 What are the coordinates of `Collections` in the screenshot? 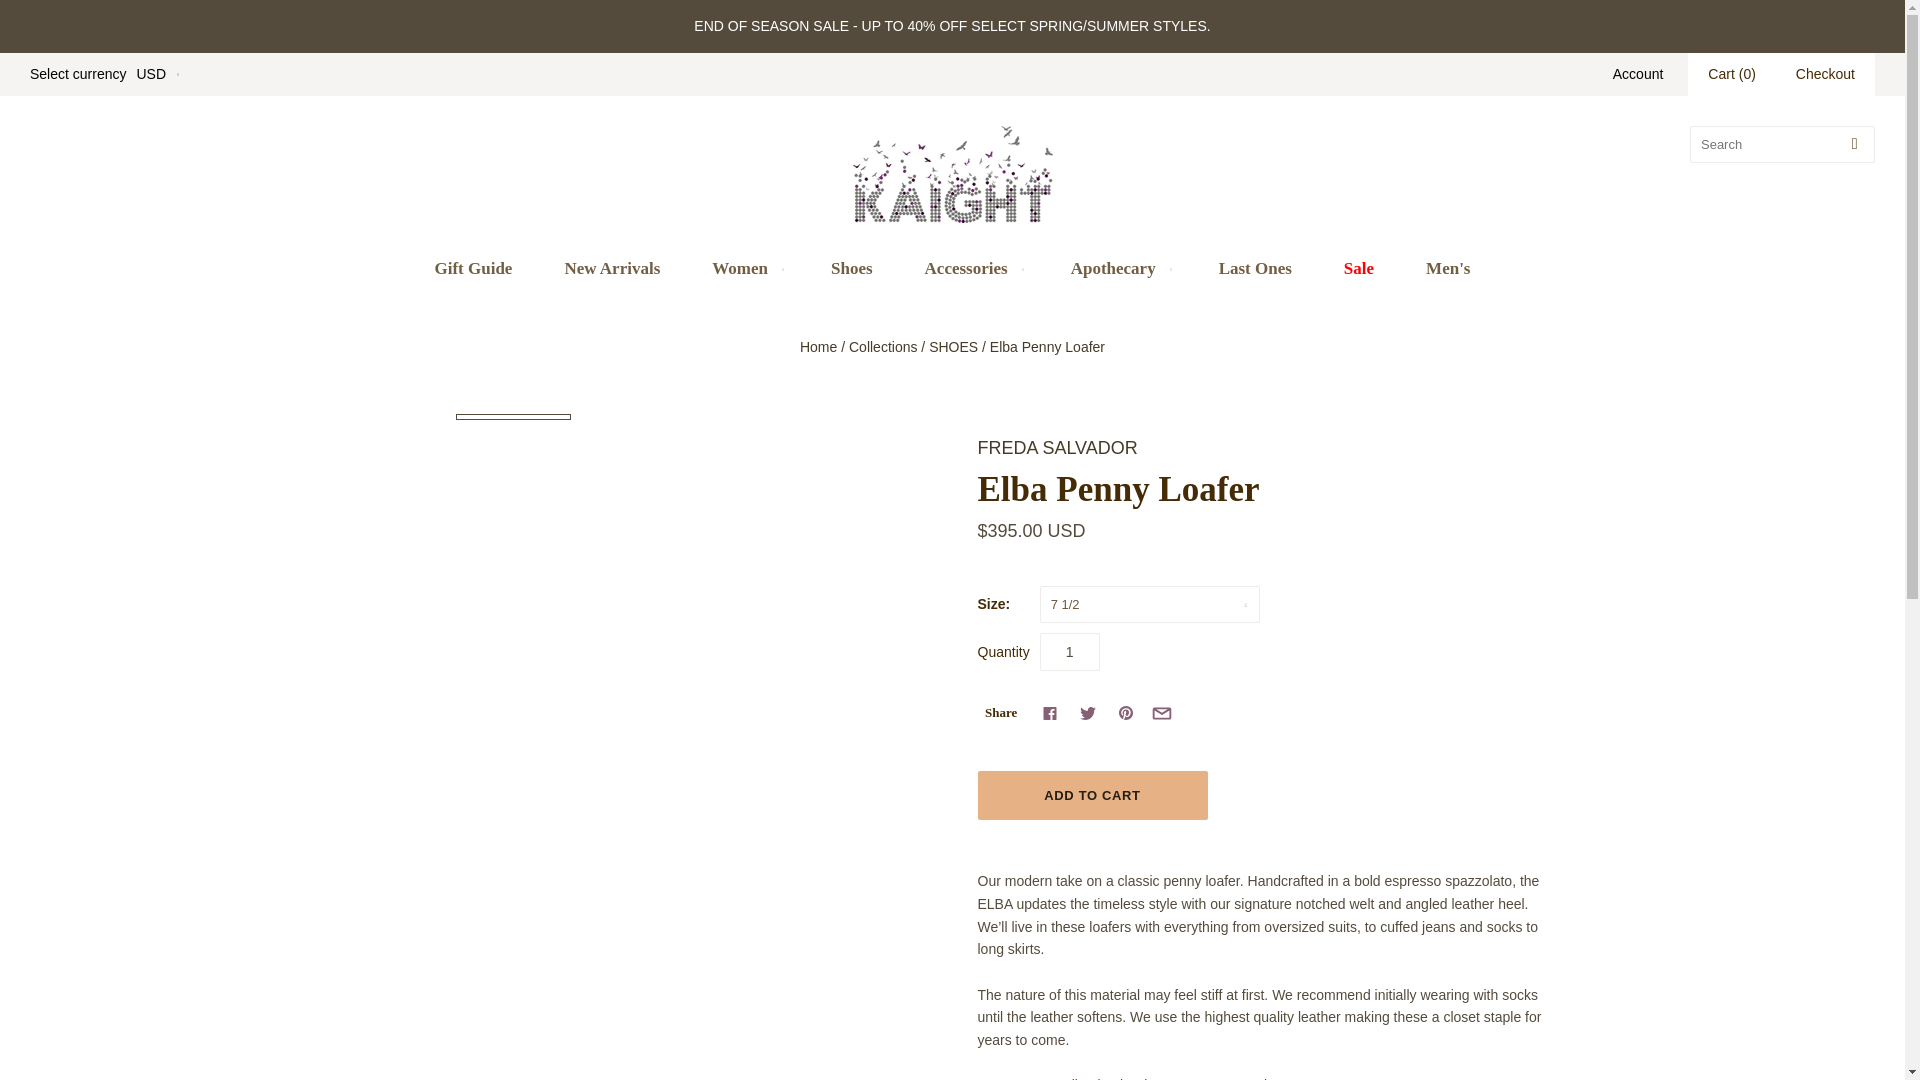 It's located at (882, 347).